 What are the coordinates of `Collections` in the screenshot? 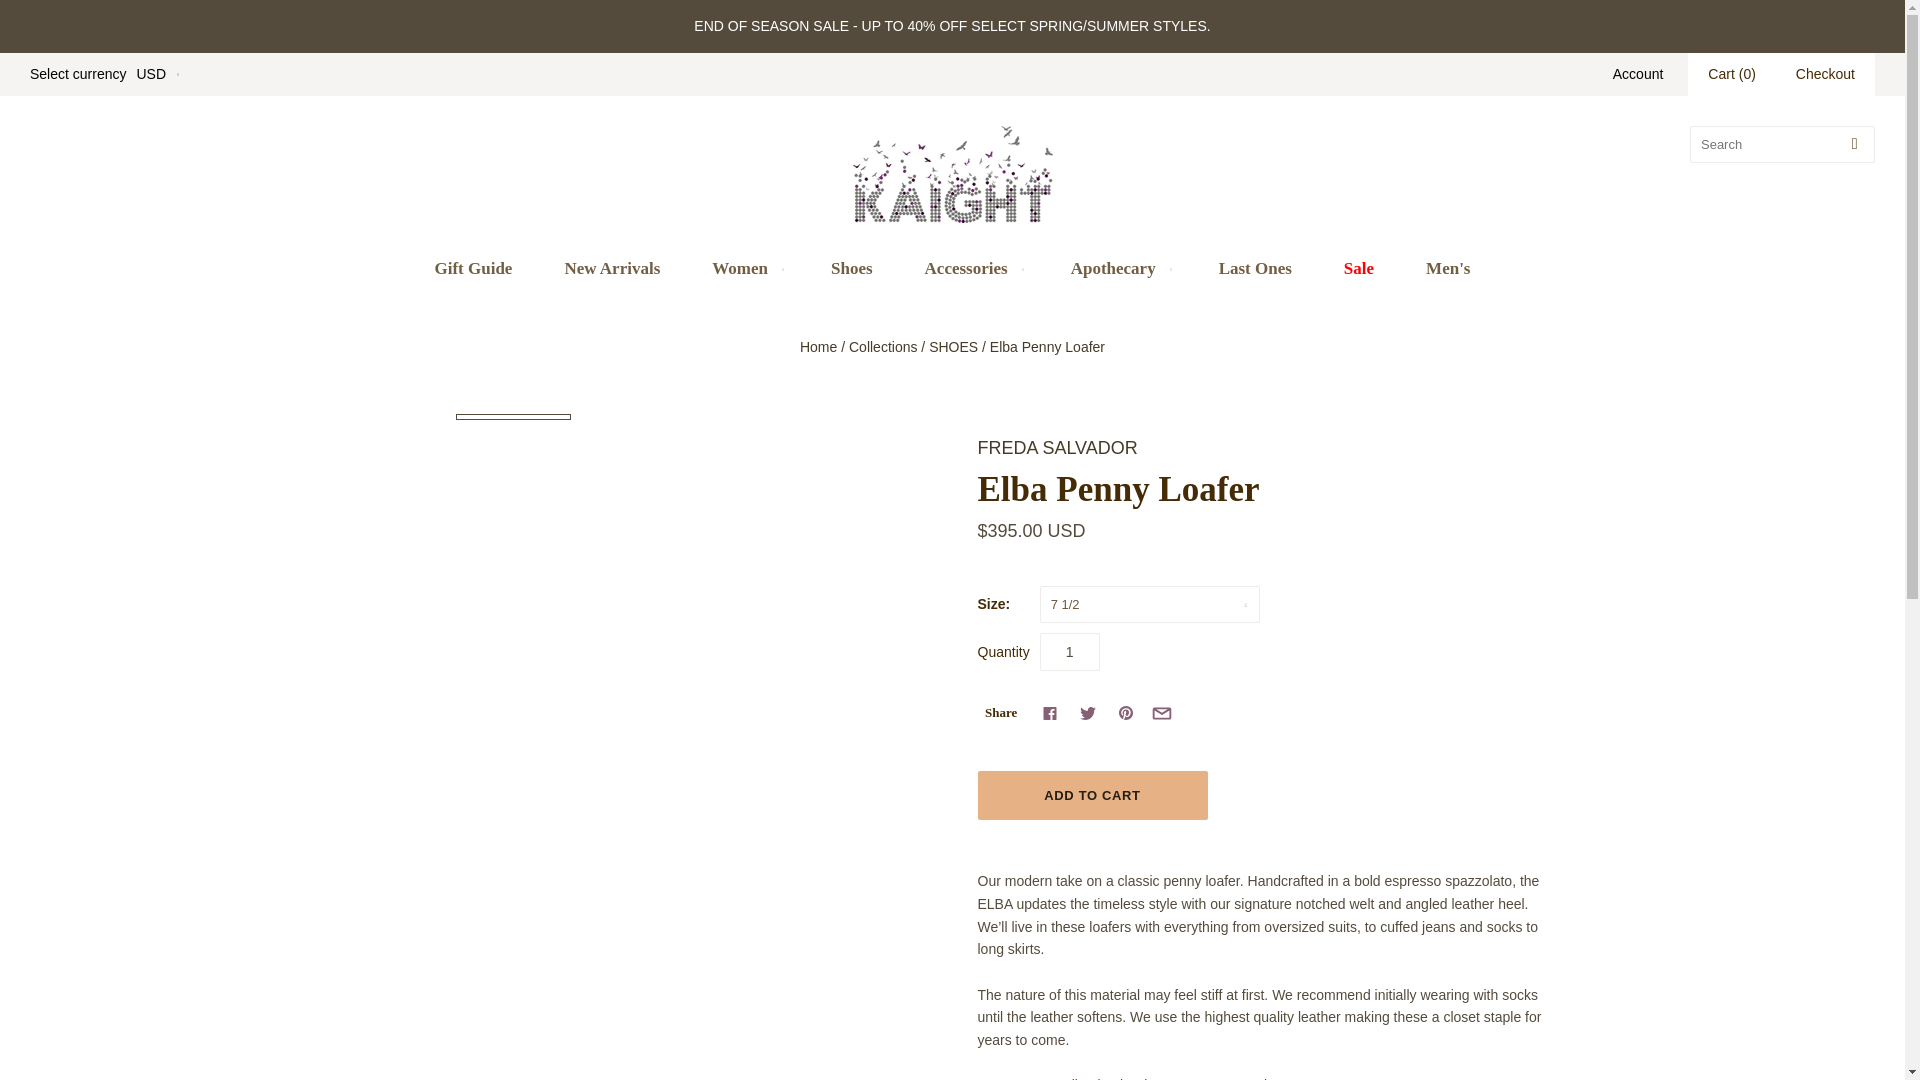 It's located at (882, 347).